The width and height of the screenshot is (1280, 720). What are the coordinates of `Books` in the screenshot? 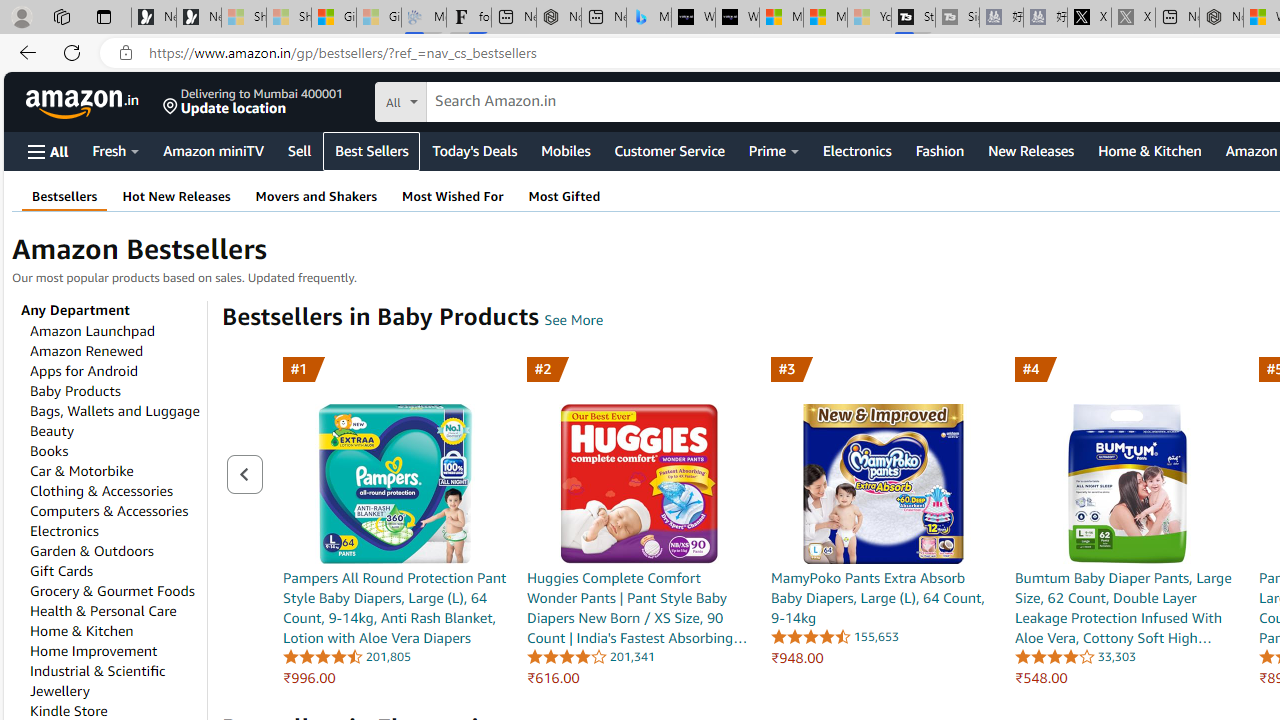 It's located at (49, 451).